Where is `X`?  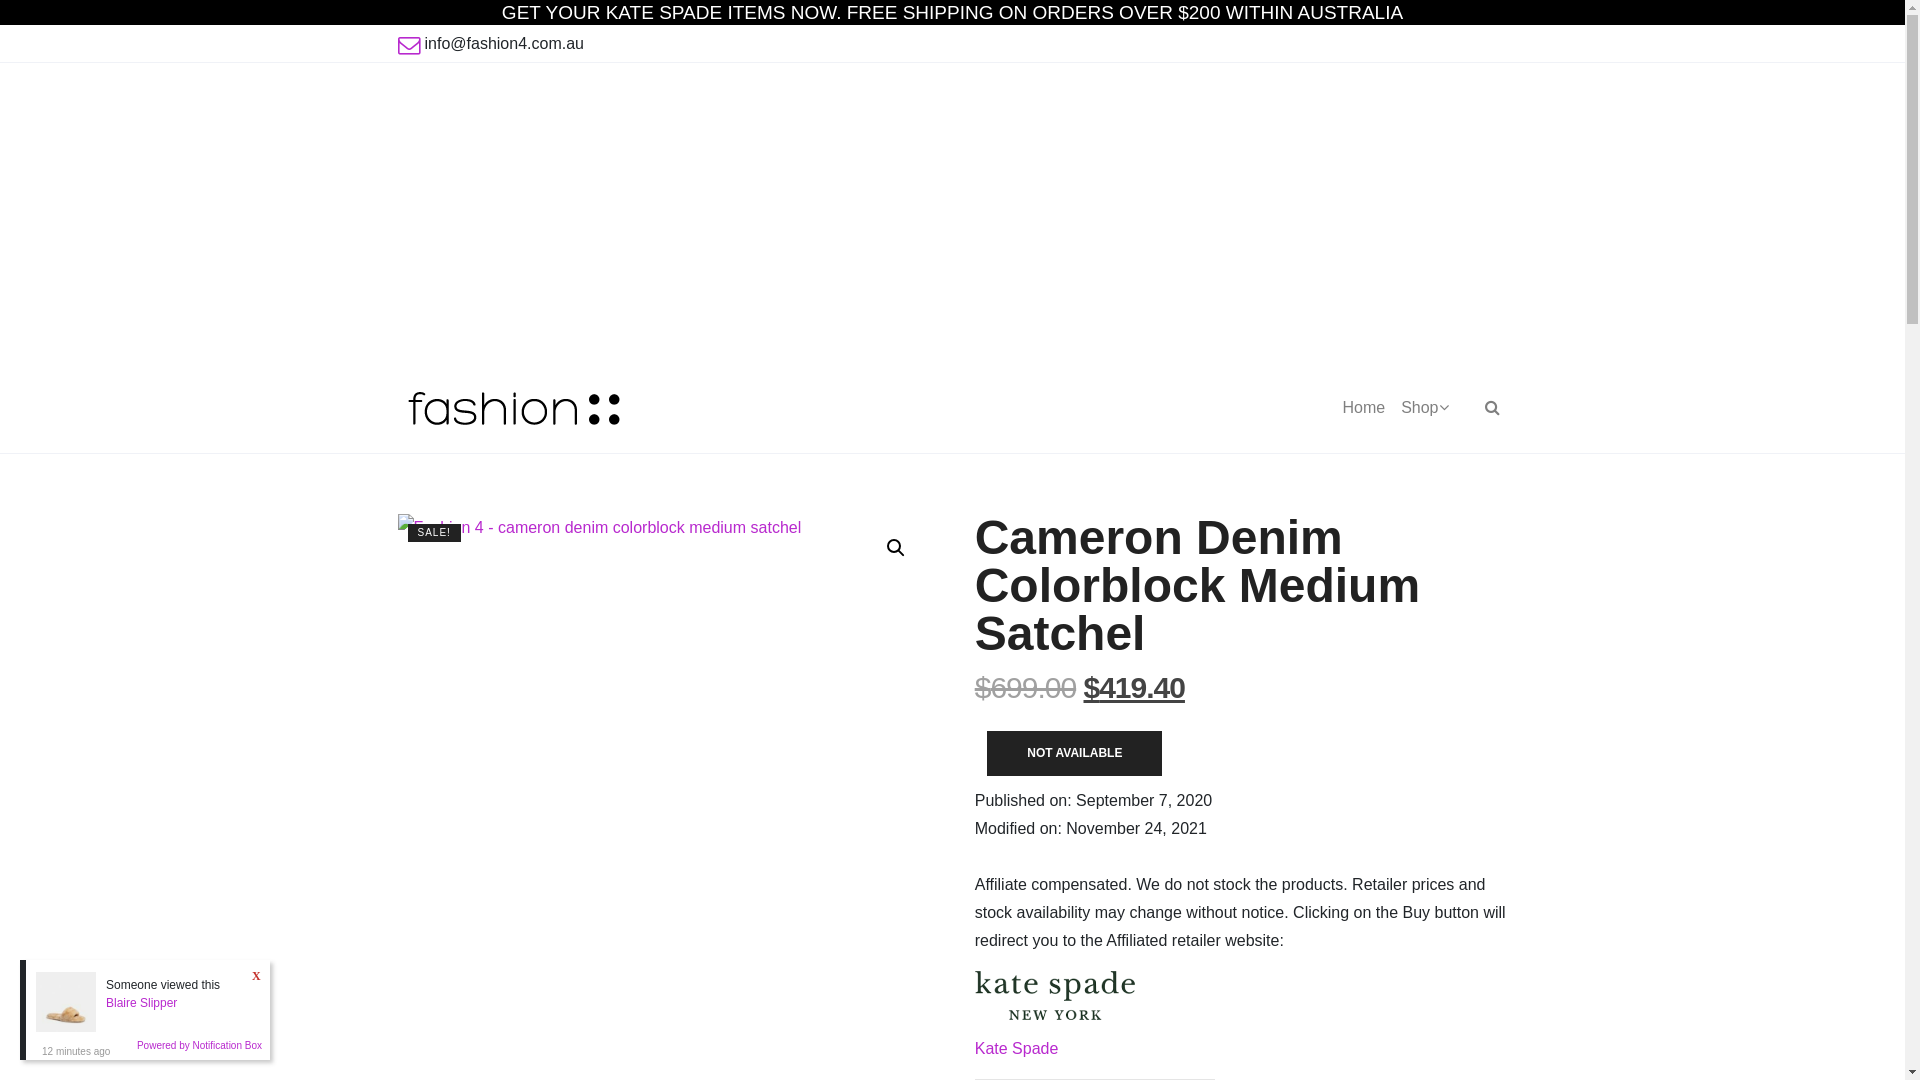
X is located at coordinates (257, 976).